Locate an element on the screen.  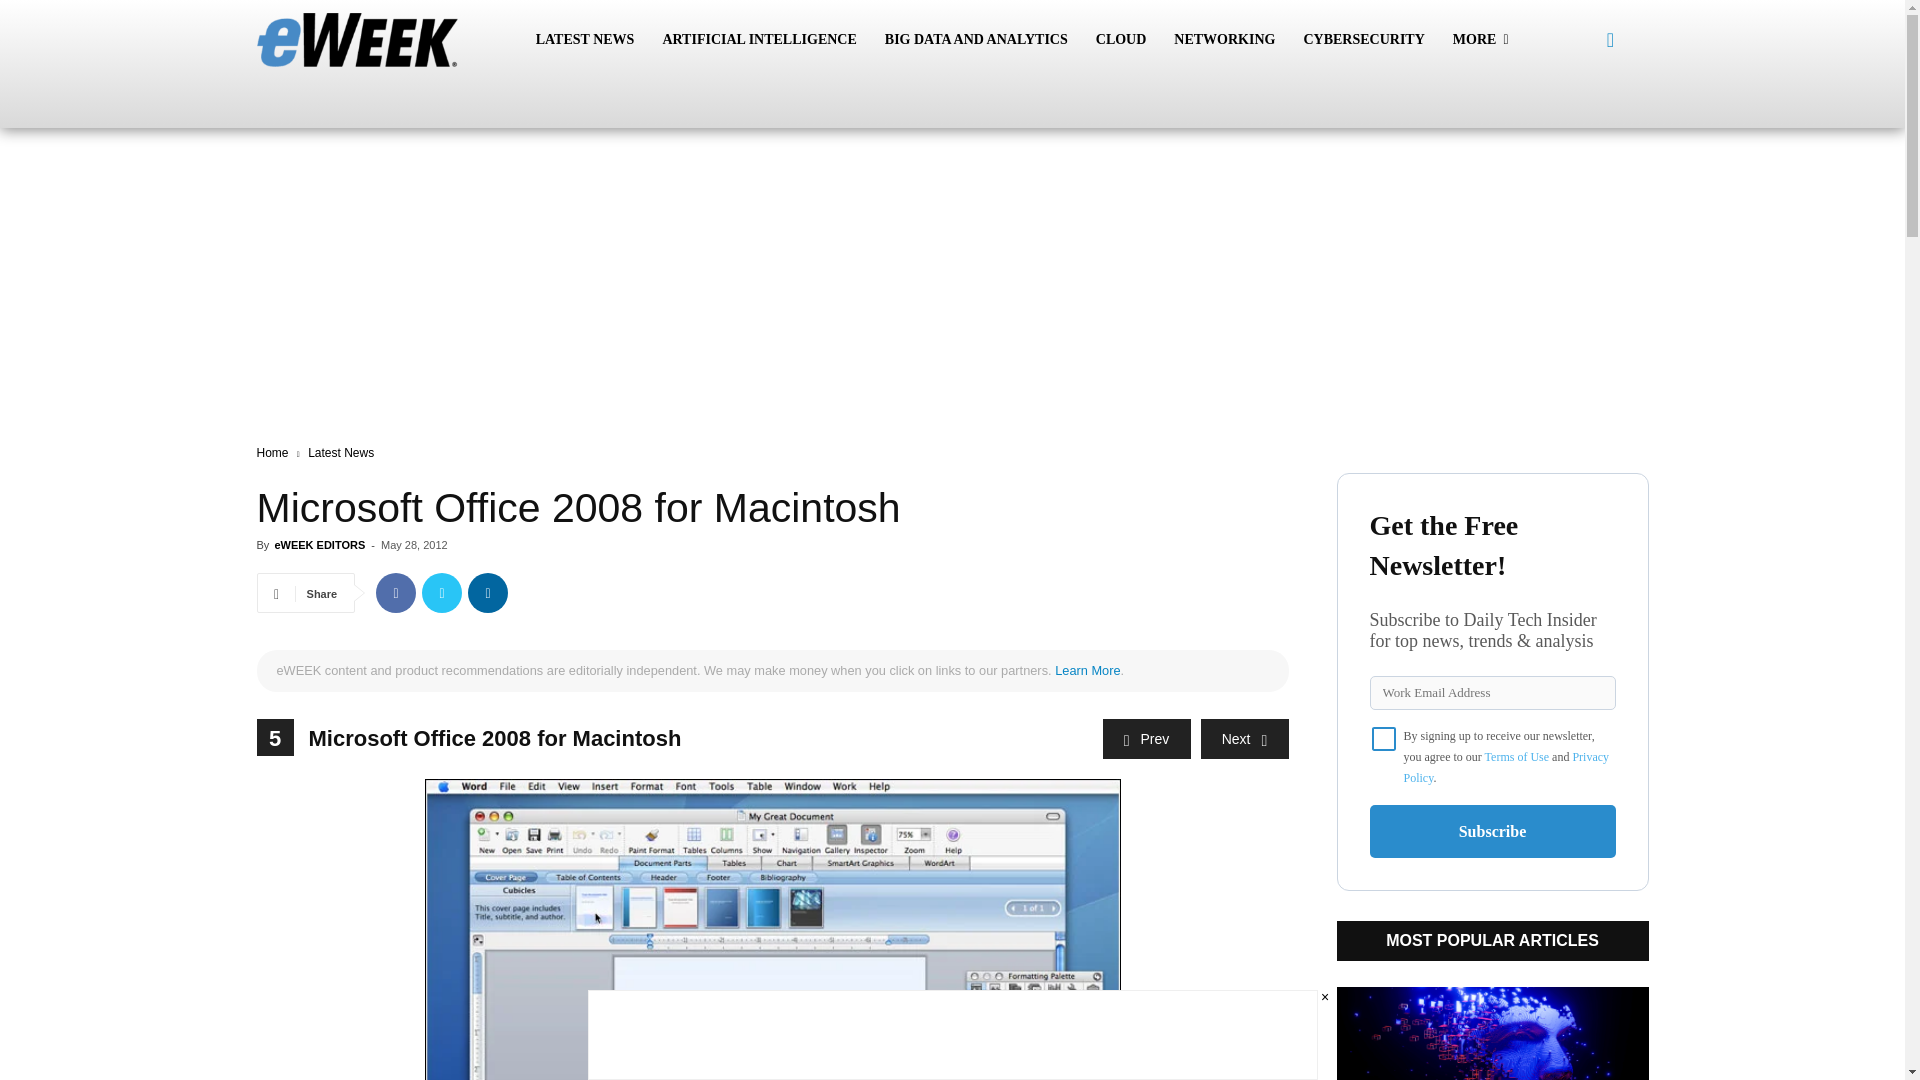
LATEST NEWS is located at coordinates (585, 40).